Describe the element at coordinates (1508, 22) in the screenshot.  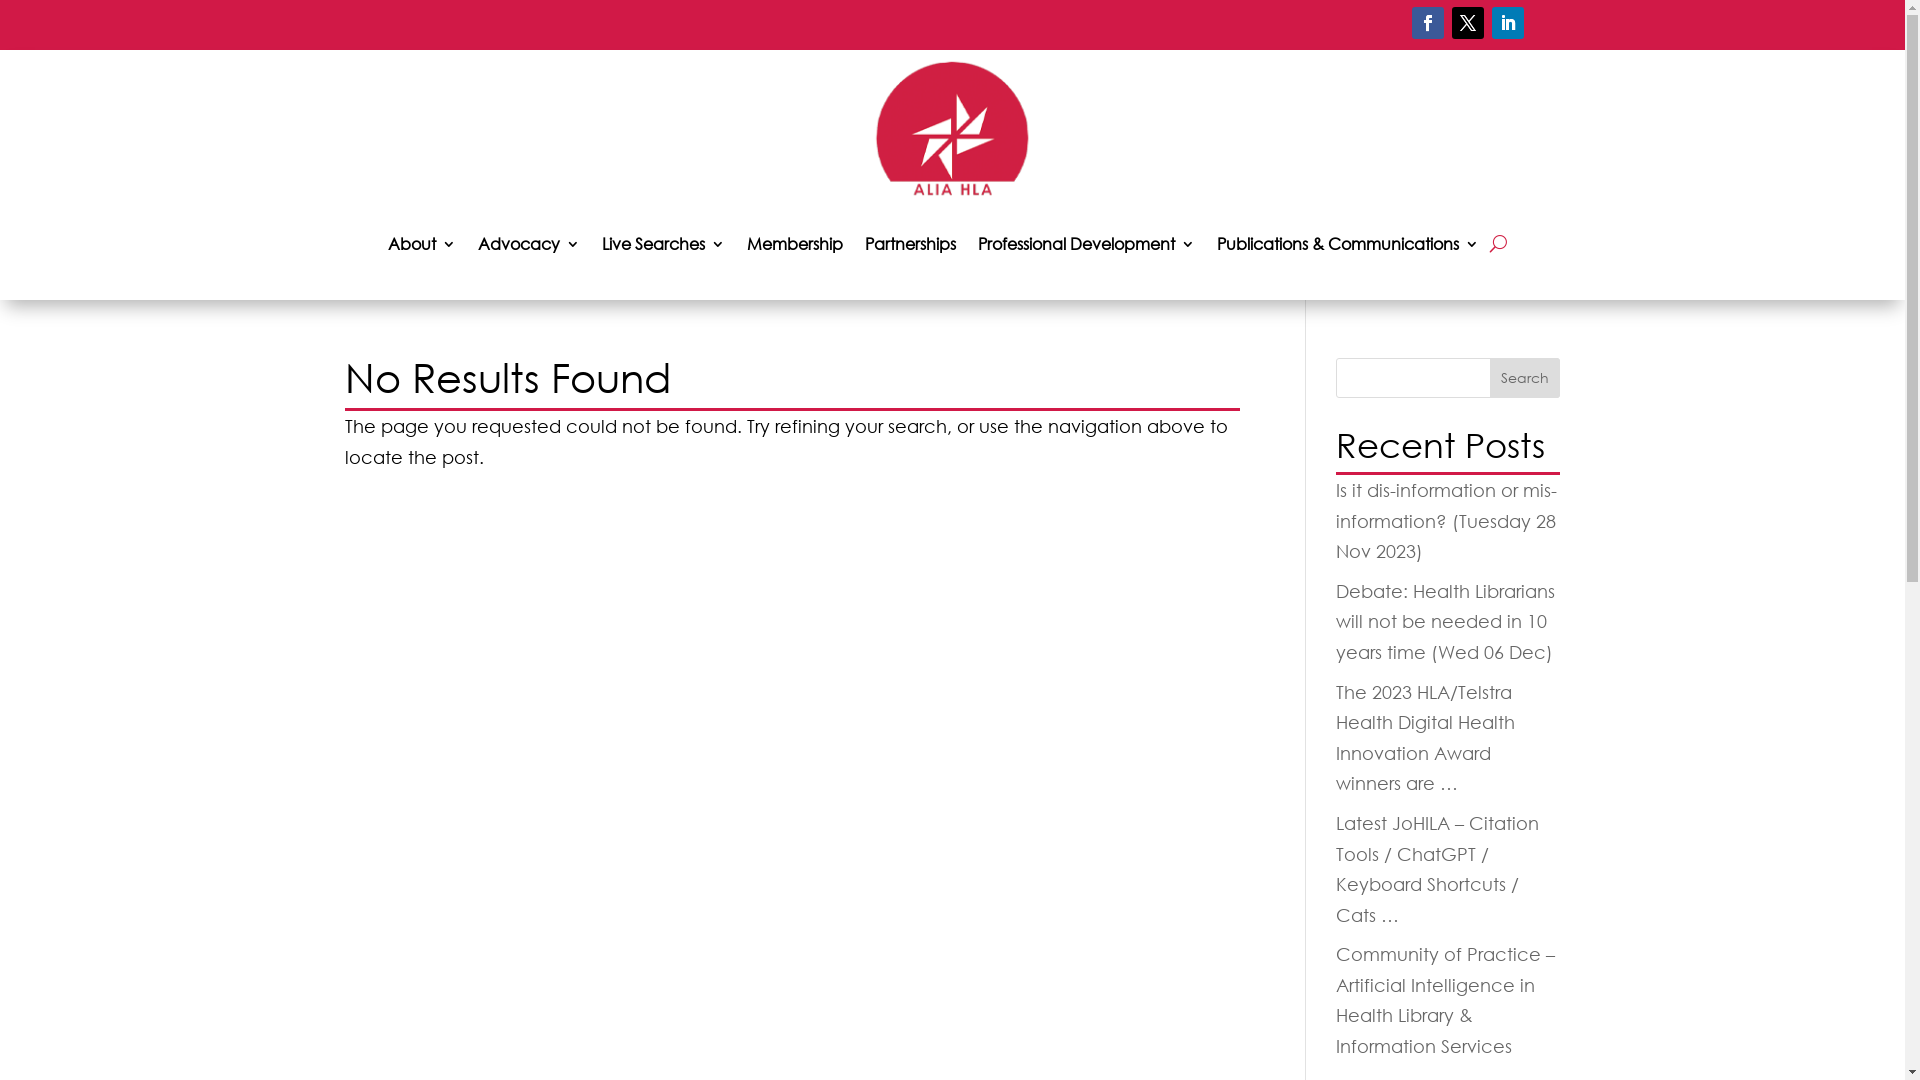
I see `Follow on LinkedIn` at that location.